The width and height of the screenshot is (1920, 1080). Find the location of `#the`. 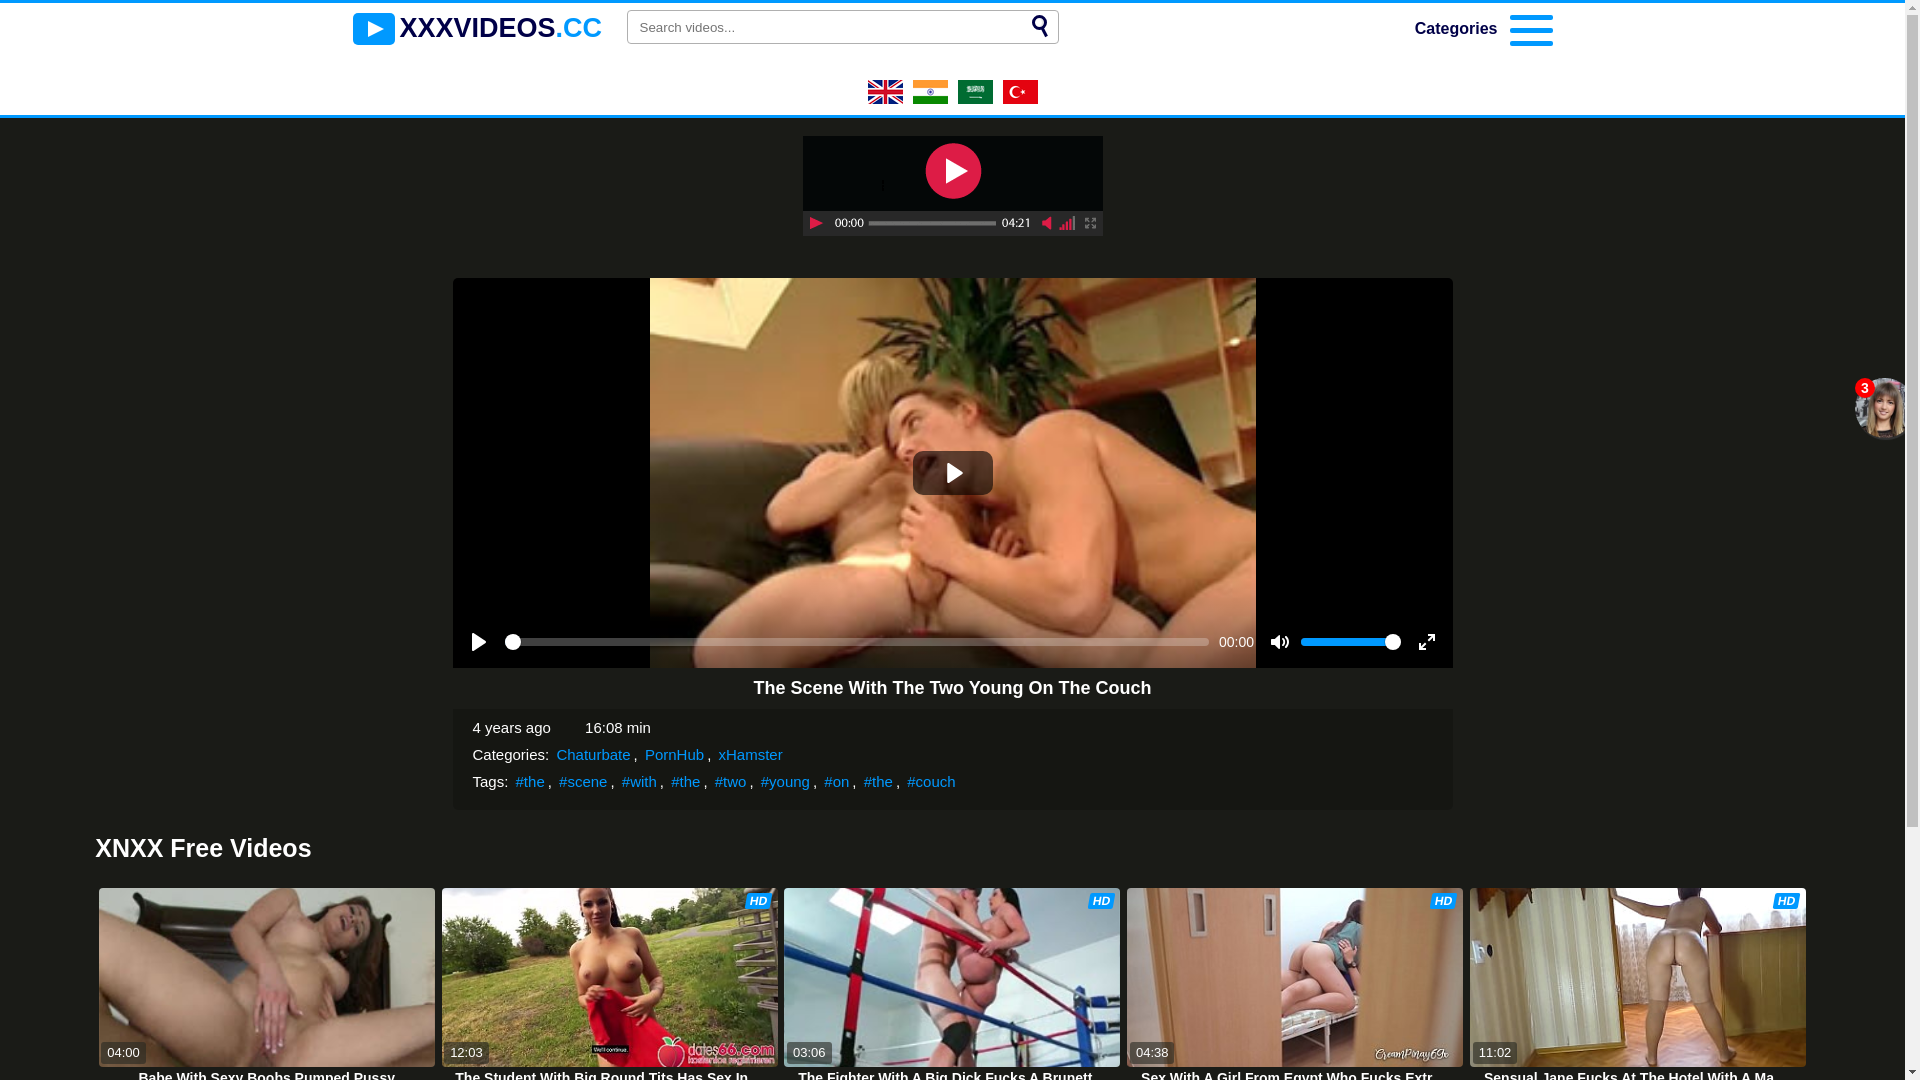

#the is located at coordinates (530, 782).